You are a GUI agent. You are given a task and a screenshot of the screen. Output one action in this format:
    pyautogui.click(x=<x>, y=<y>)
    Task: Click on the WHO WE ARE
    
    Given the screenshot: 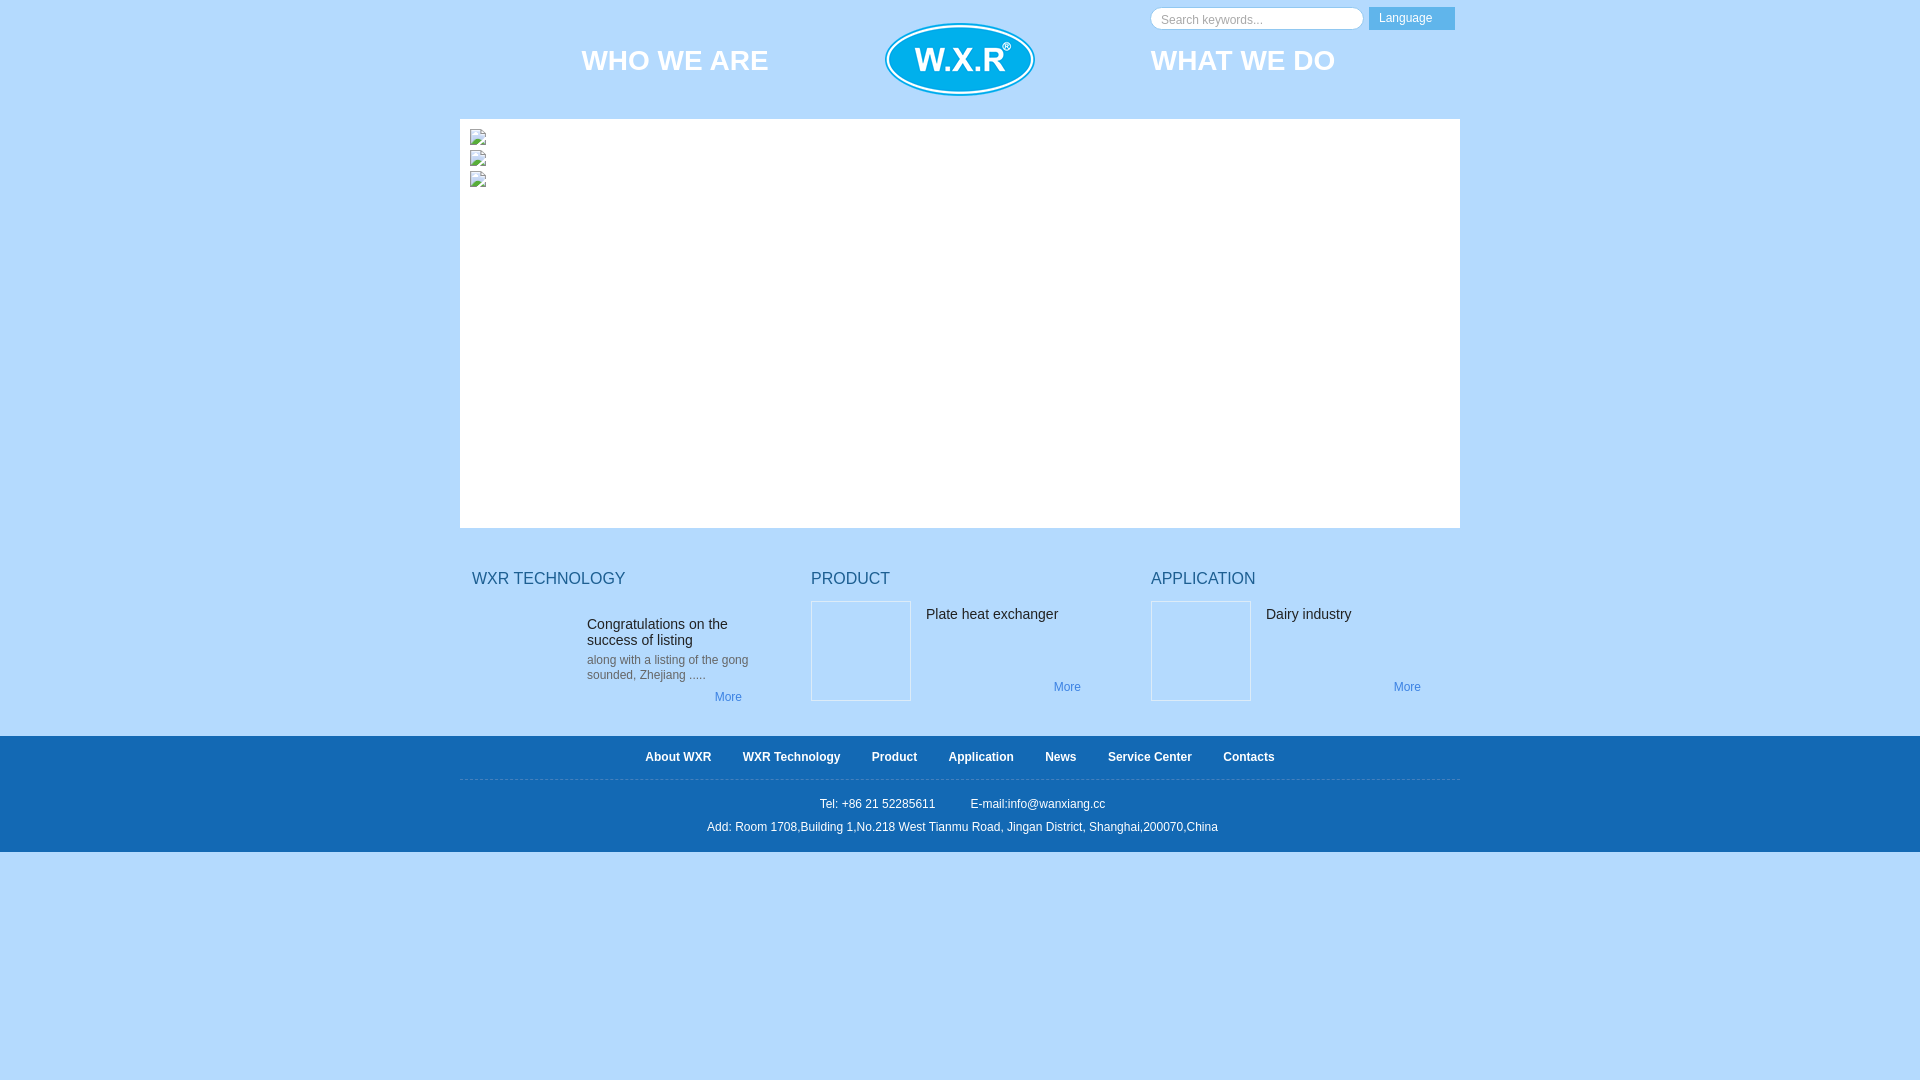 What is the action you would take?
    pyautogui.click(x=675, y=68)
    